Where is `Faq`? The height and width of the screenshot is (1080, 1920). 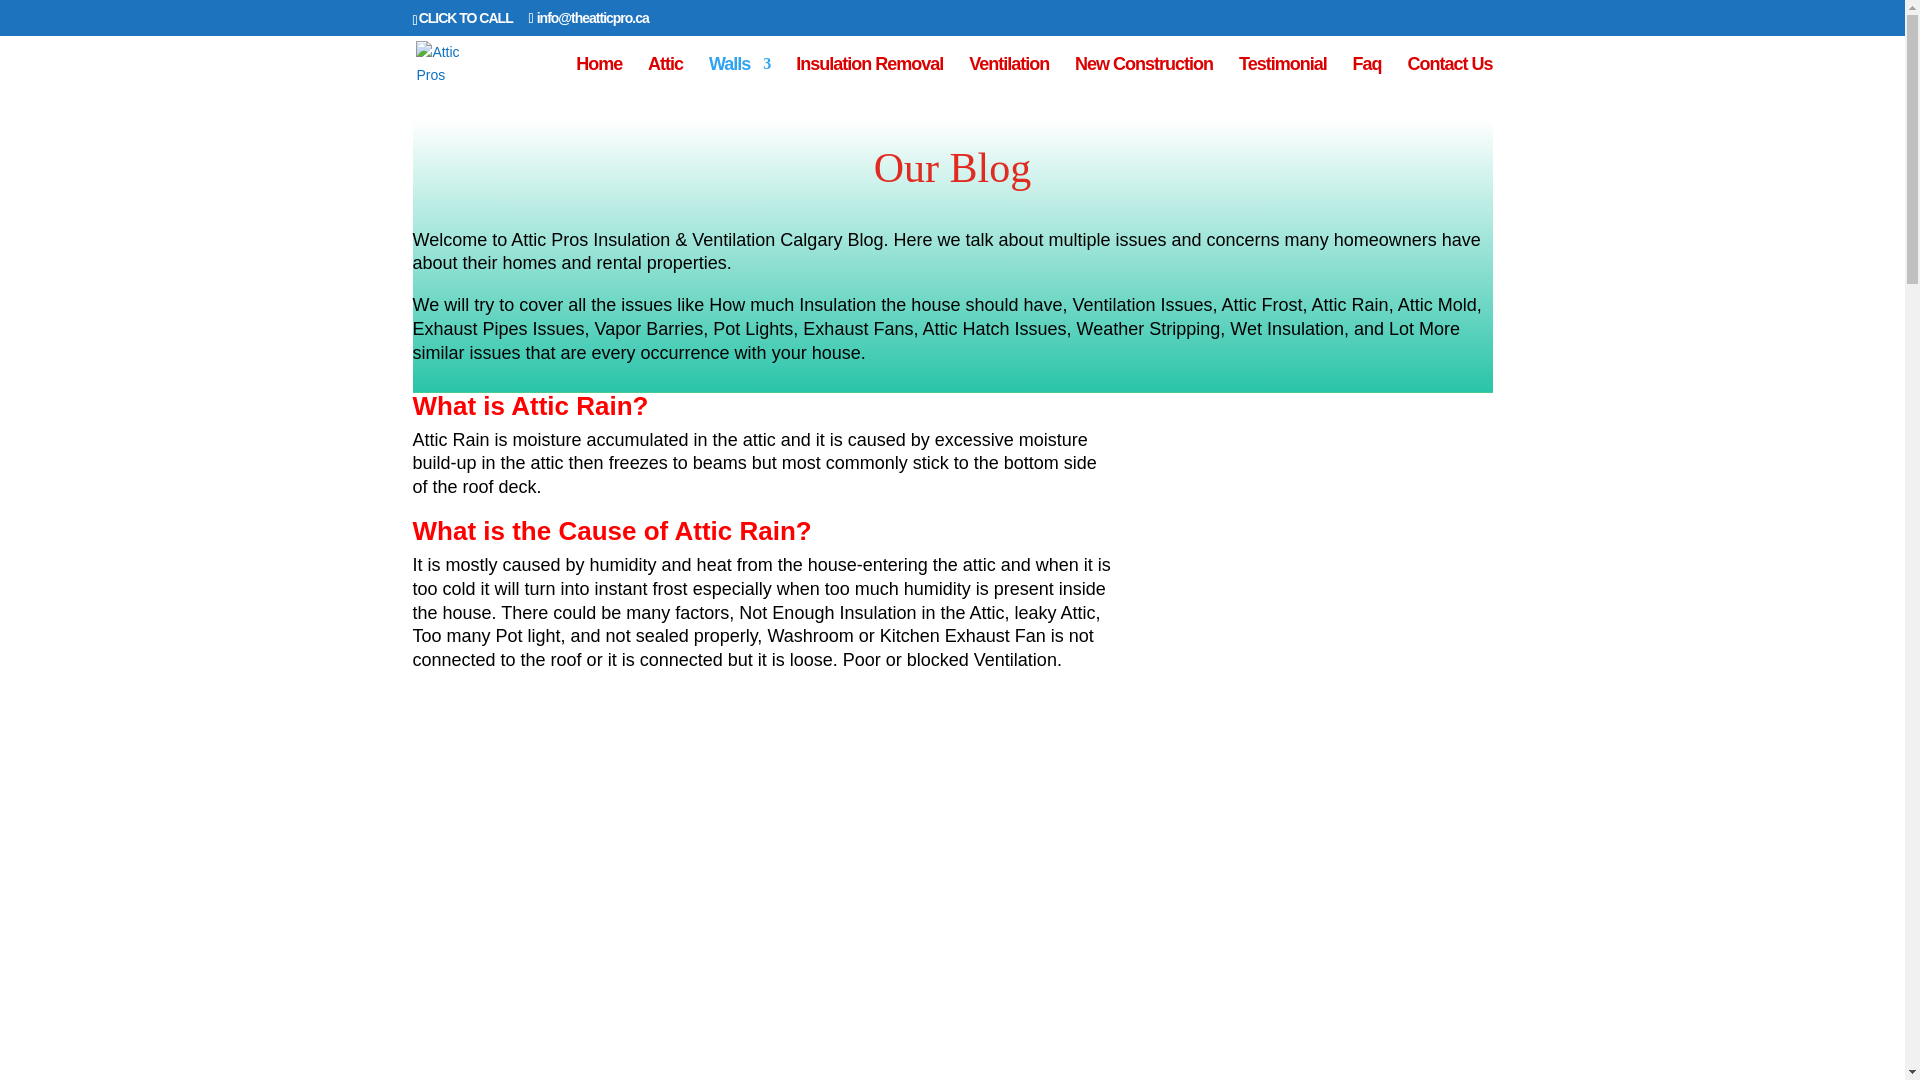
Faq is located at coordinates (1368, 78).